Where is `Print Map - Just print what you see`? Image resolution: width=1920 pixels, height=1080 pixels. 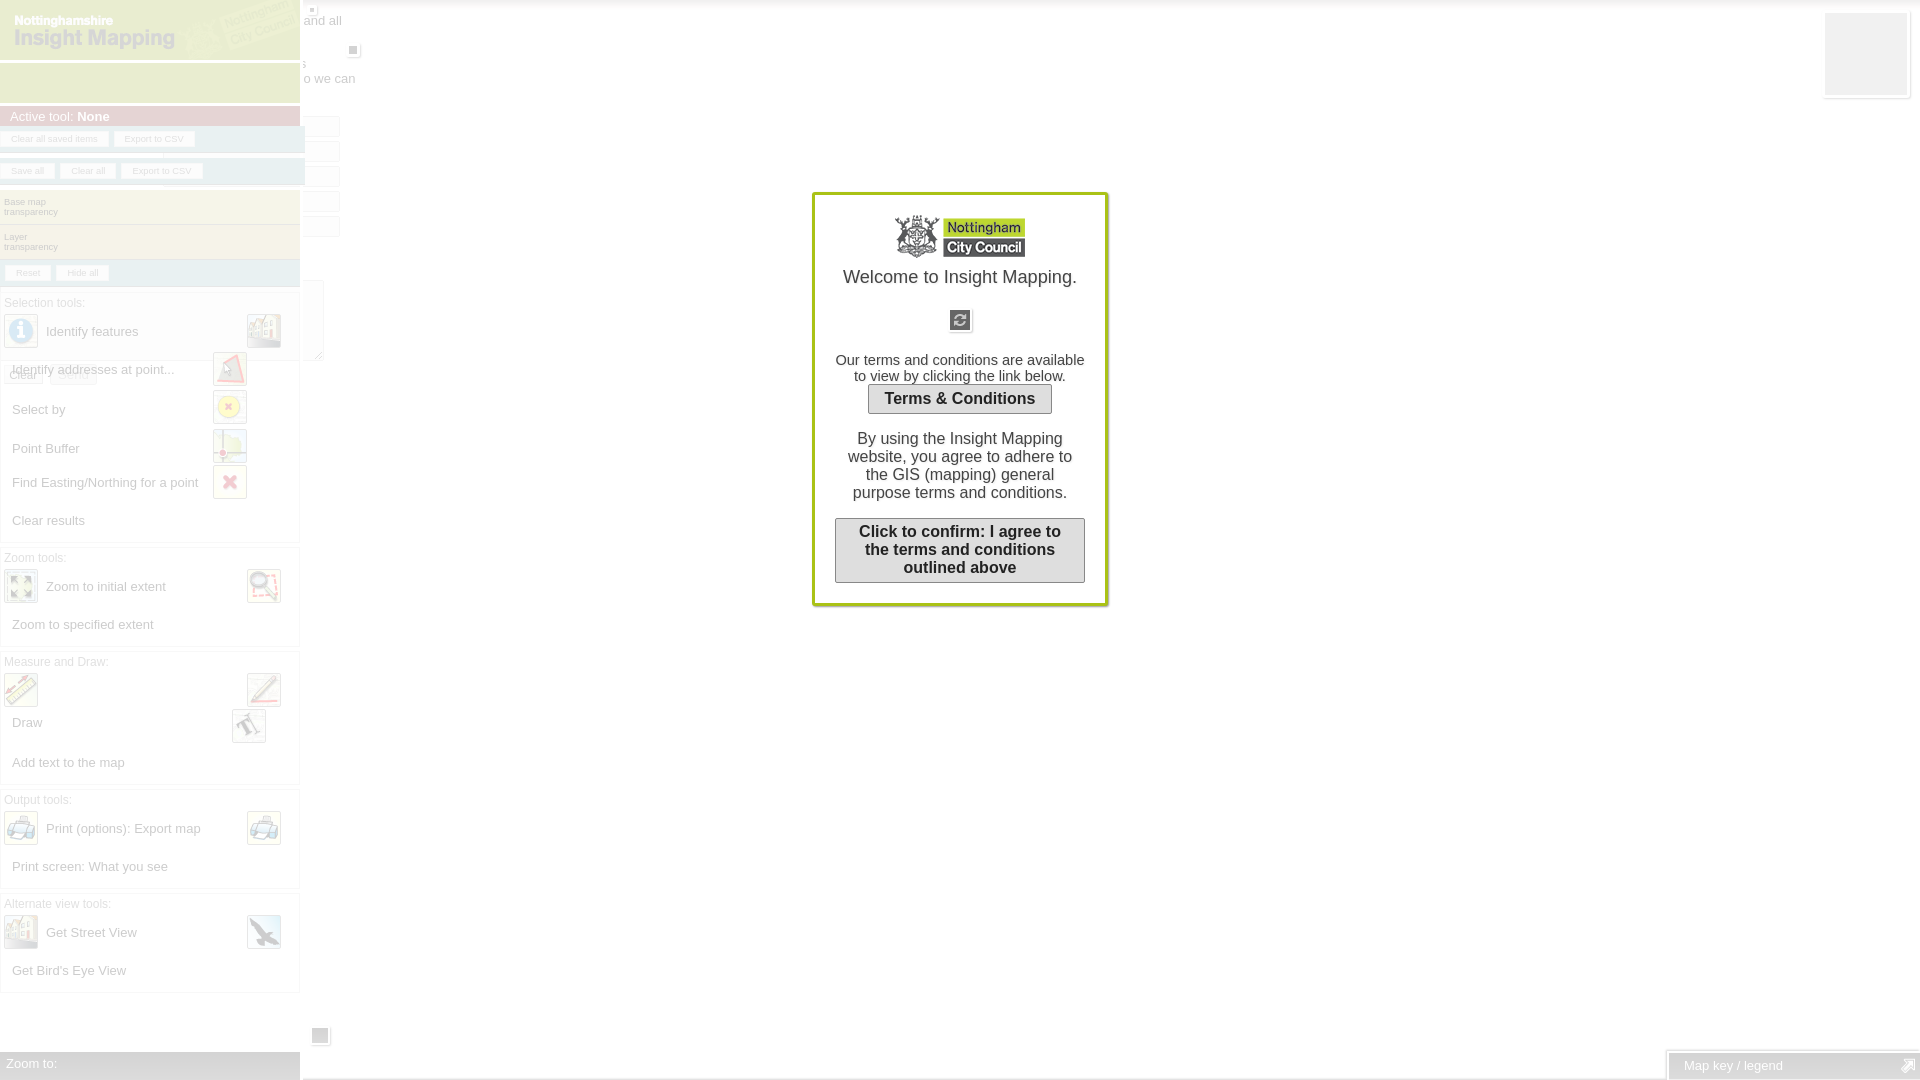 Print Map - Just print what you see is located at coordinates (264, 828).